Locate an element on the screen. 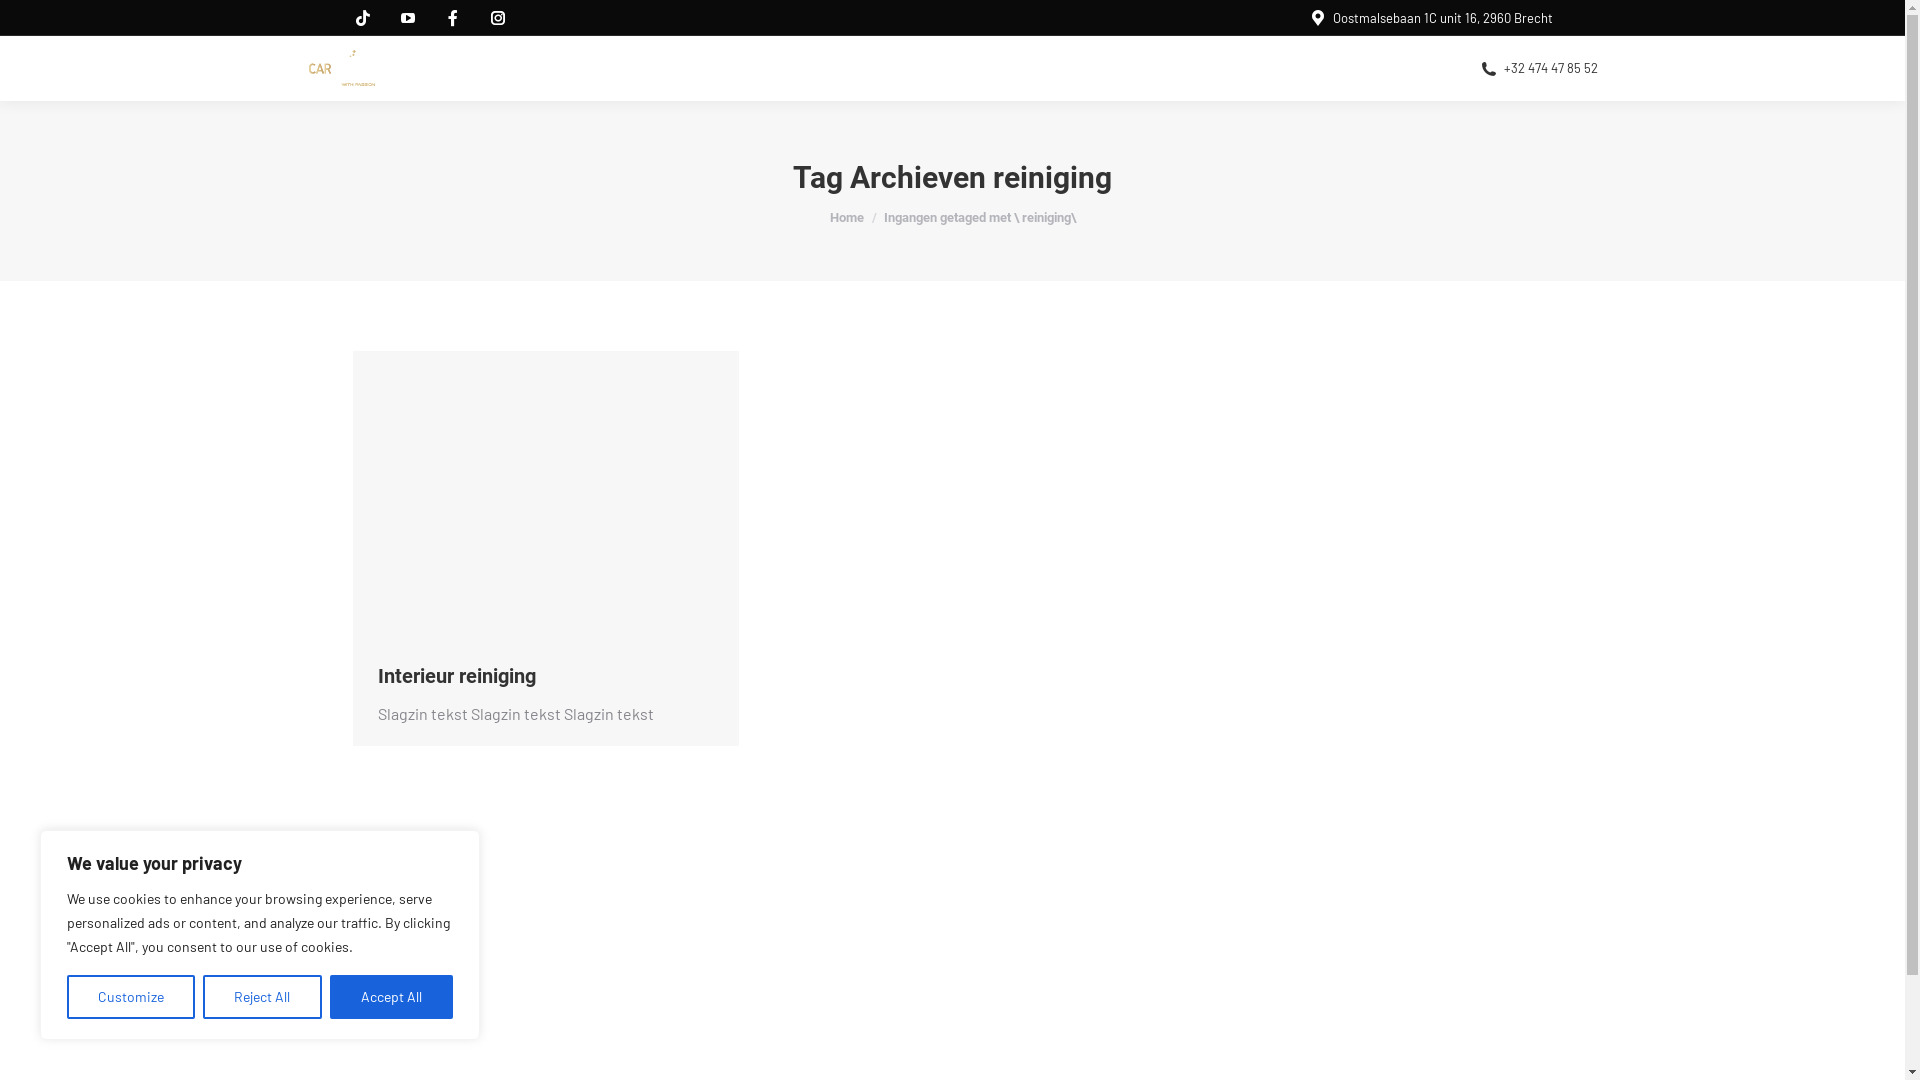 This screenshot has width=1920, height=1080. Reject All is located at coordinates (262, 997).